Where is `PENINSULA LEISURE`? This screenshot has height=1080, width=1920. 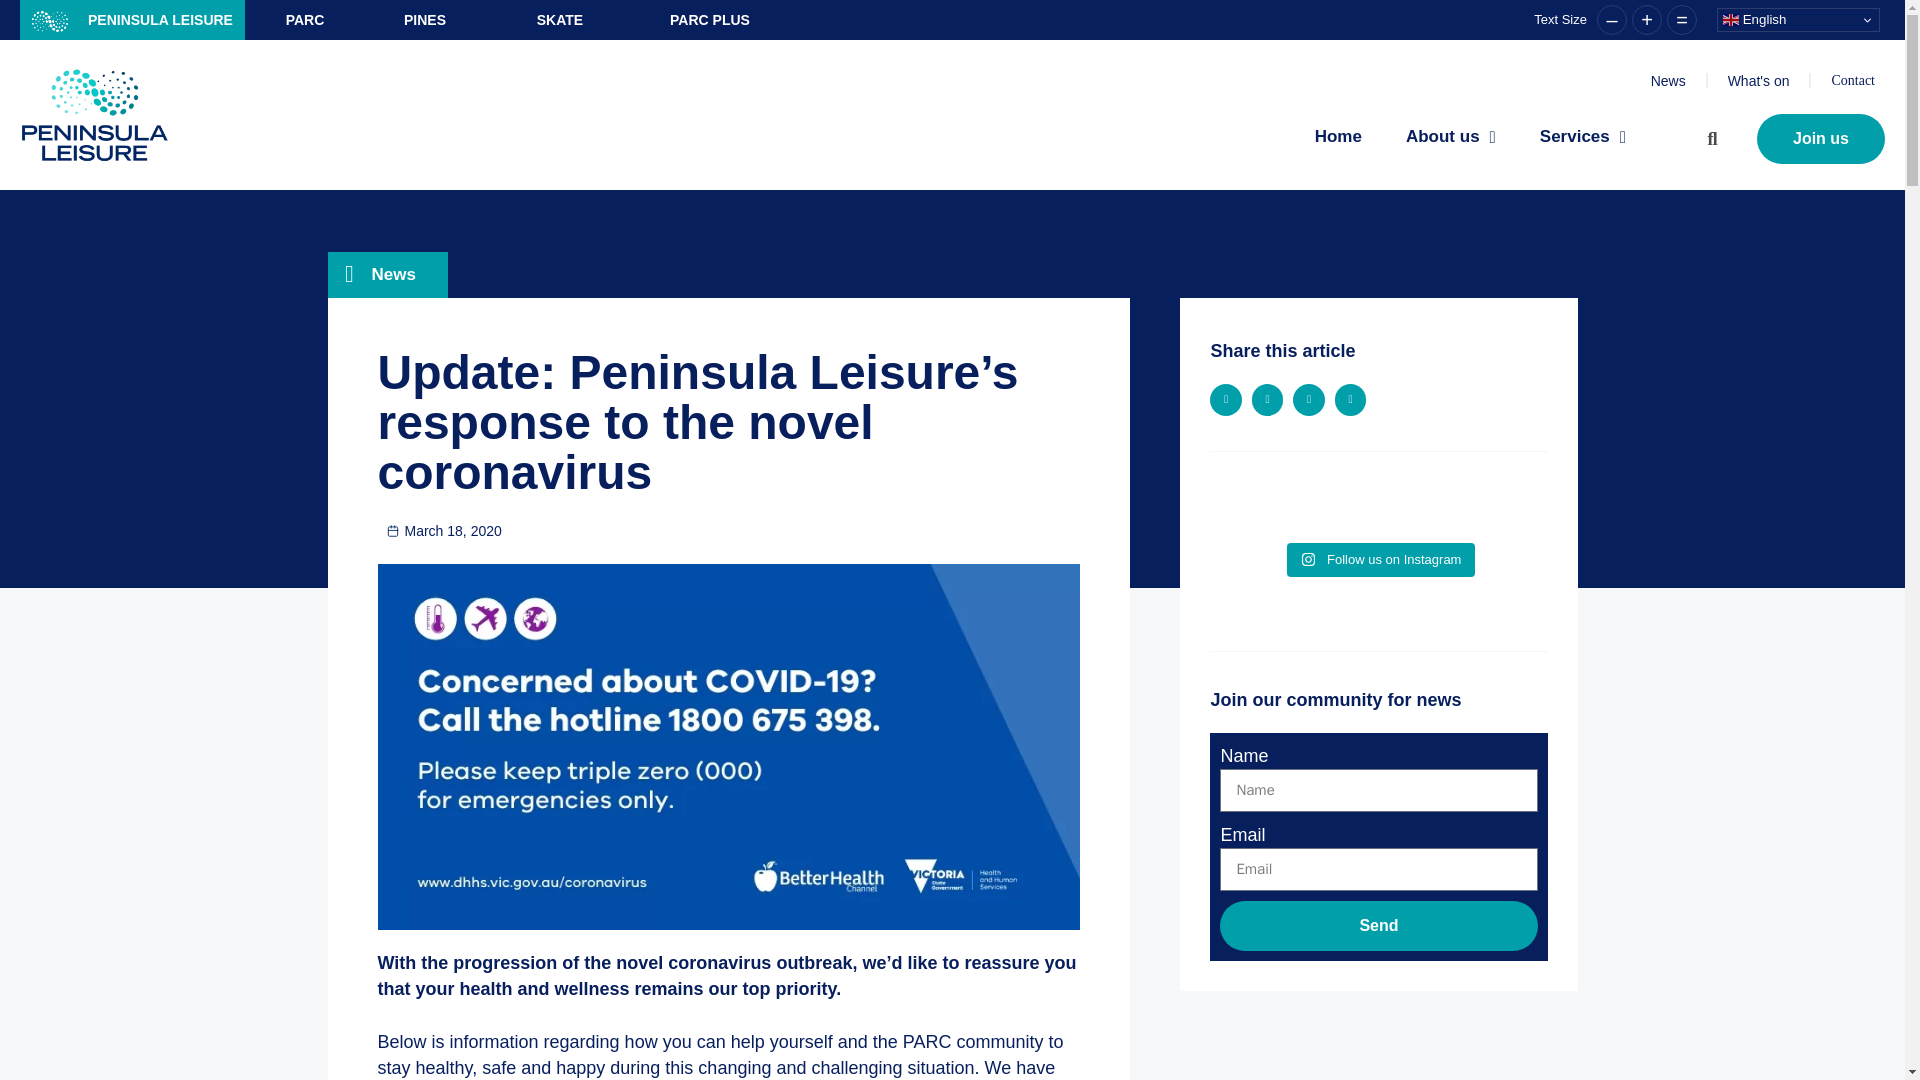
PENINSULA LEISURE is located at coordinates (132, 20).